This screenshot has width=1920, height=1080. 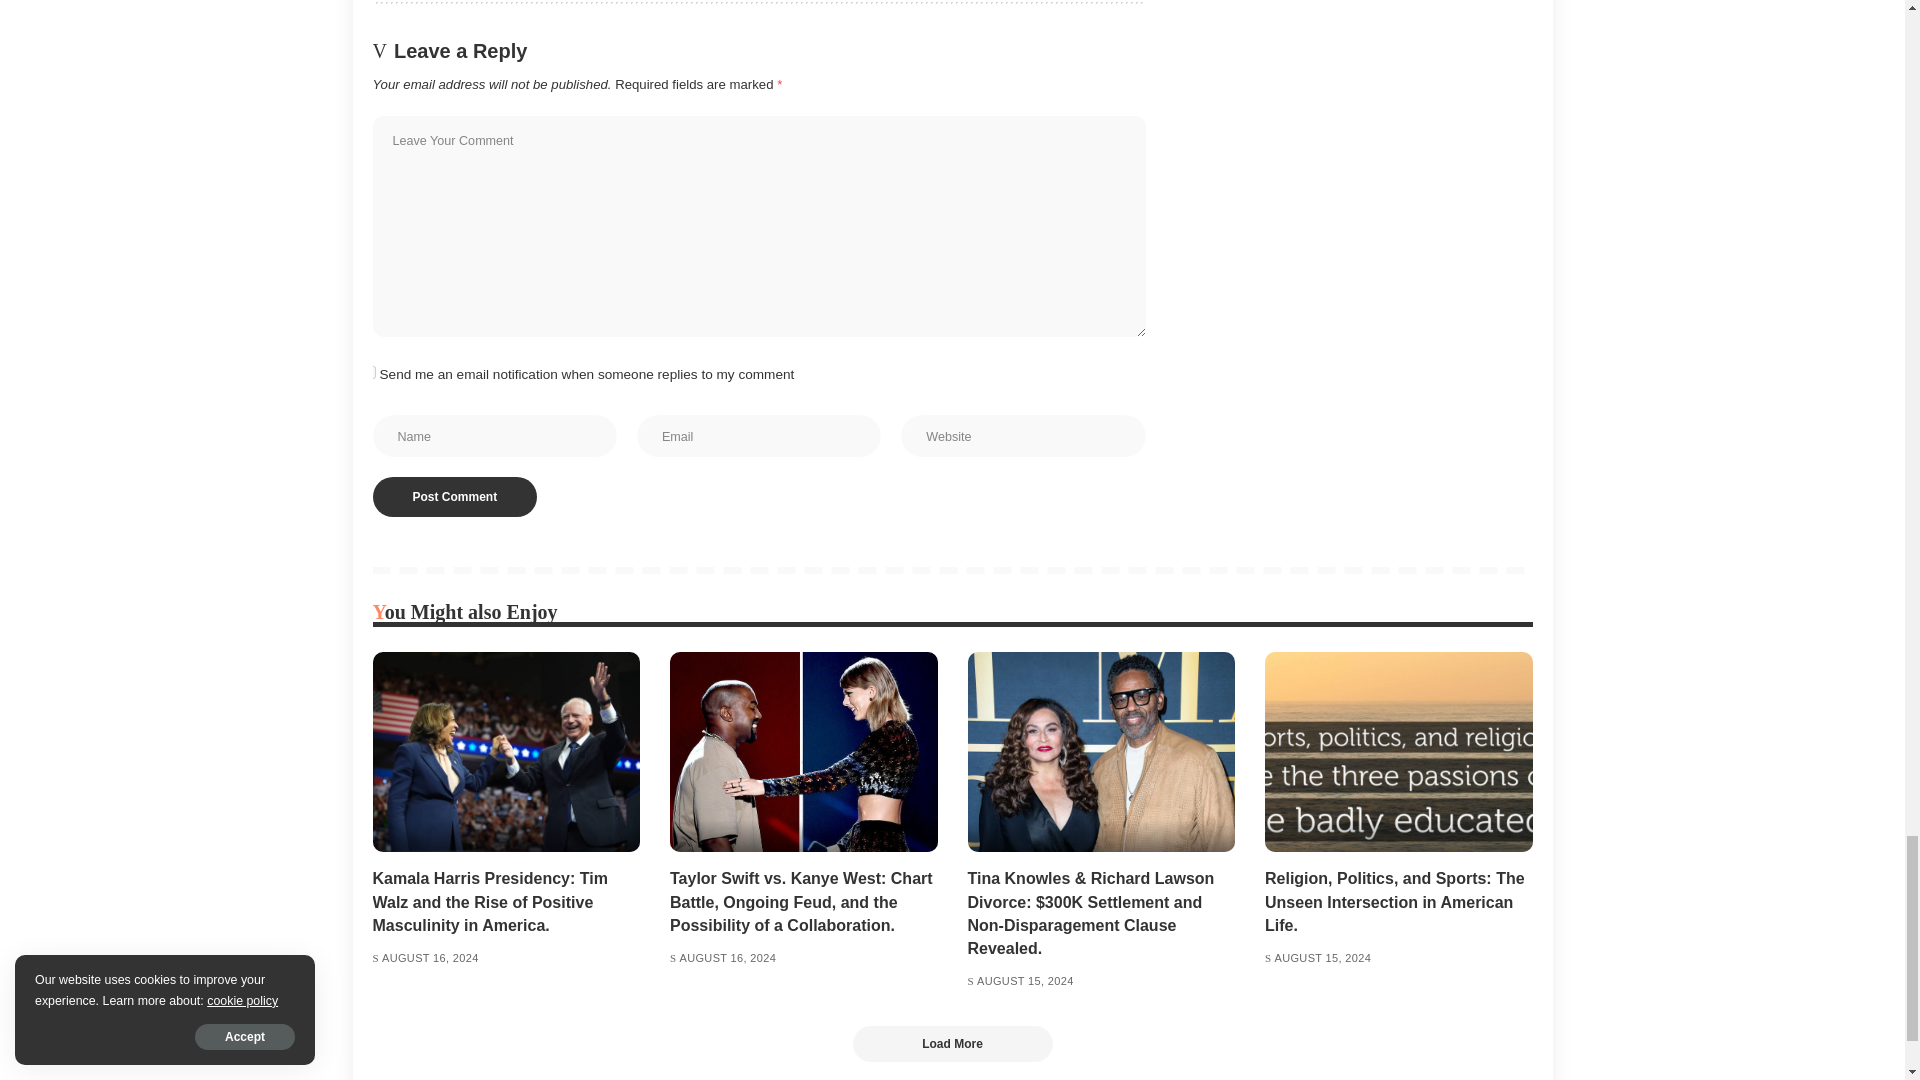 What do you see at coordinates (727, 958) in the screenshot?
I see `2024-08-16T00:17:16-04:00` at bounding box center [727, 958].